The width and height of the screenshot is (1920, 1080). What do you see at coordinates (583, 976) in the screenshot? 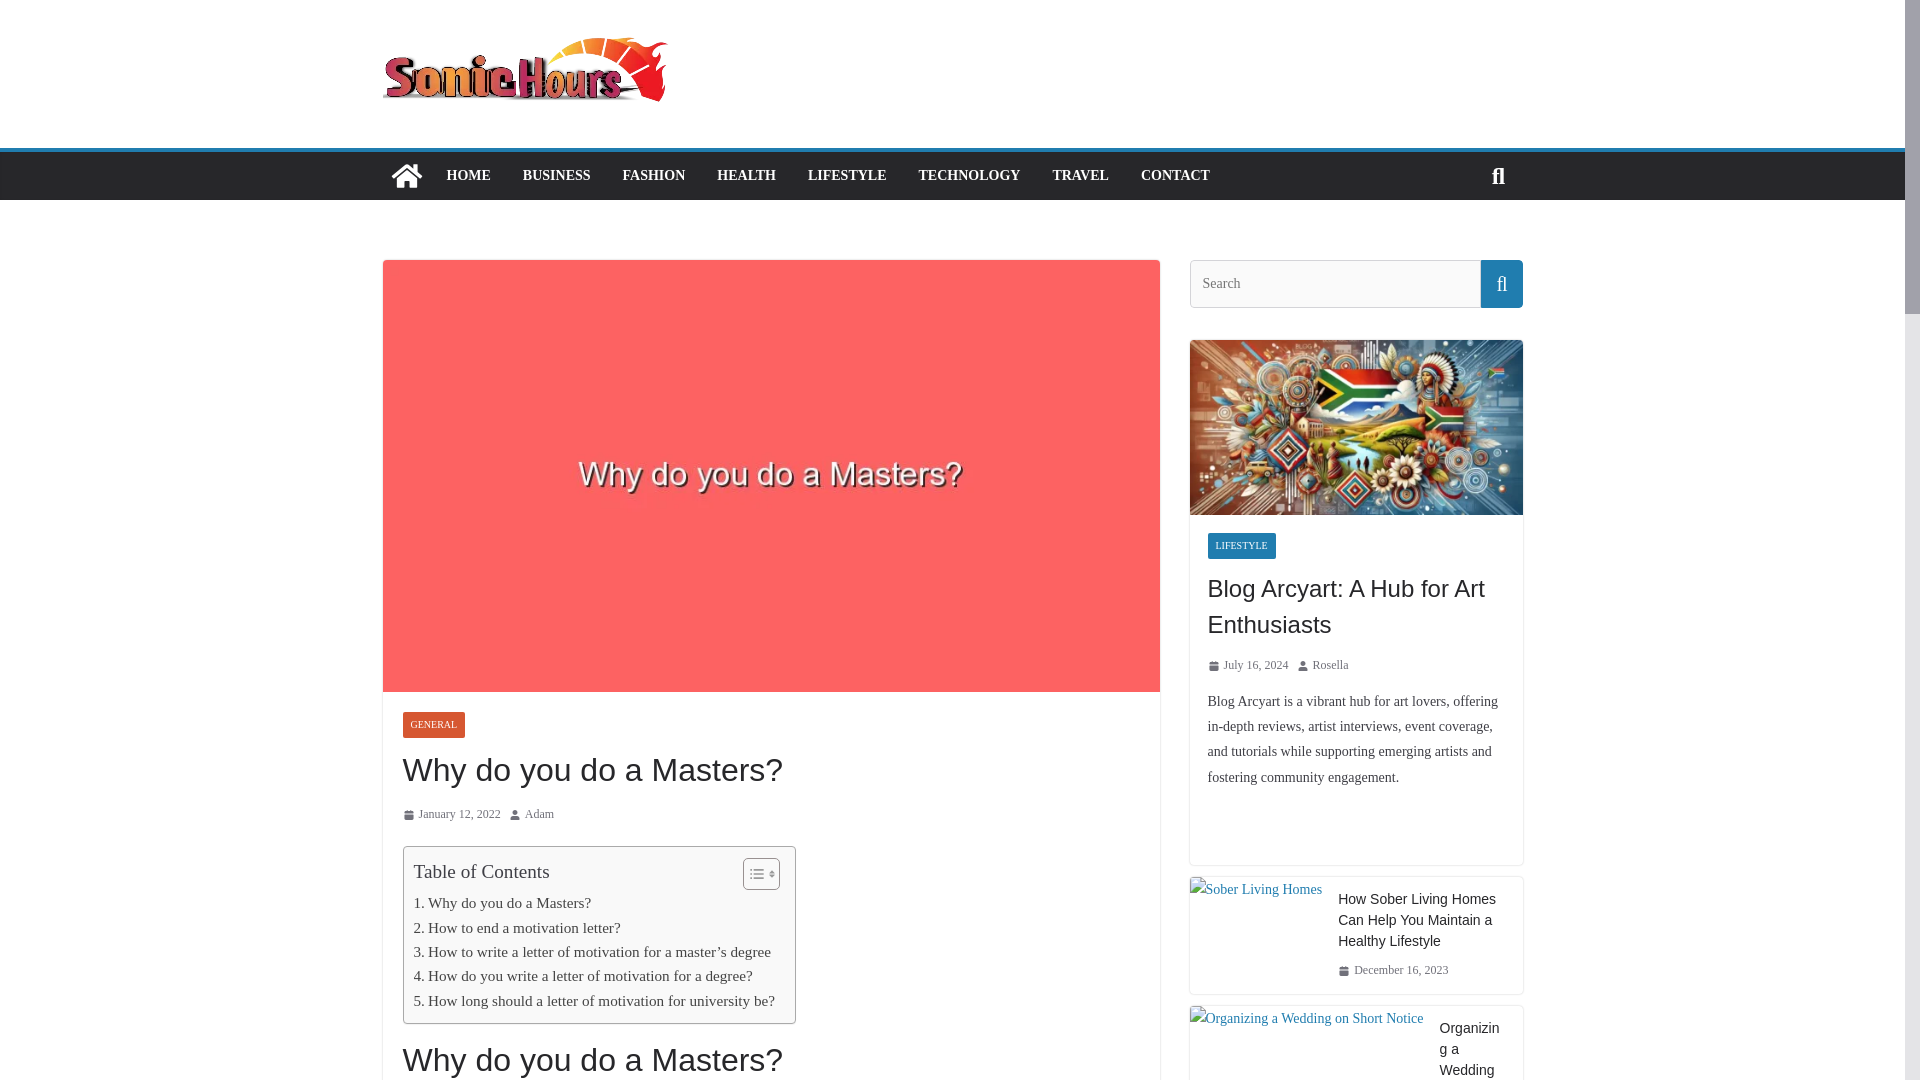
I see `How do you write a letter of motivation for a degree?` at bounding box center [583, 976].